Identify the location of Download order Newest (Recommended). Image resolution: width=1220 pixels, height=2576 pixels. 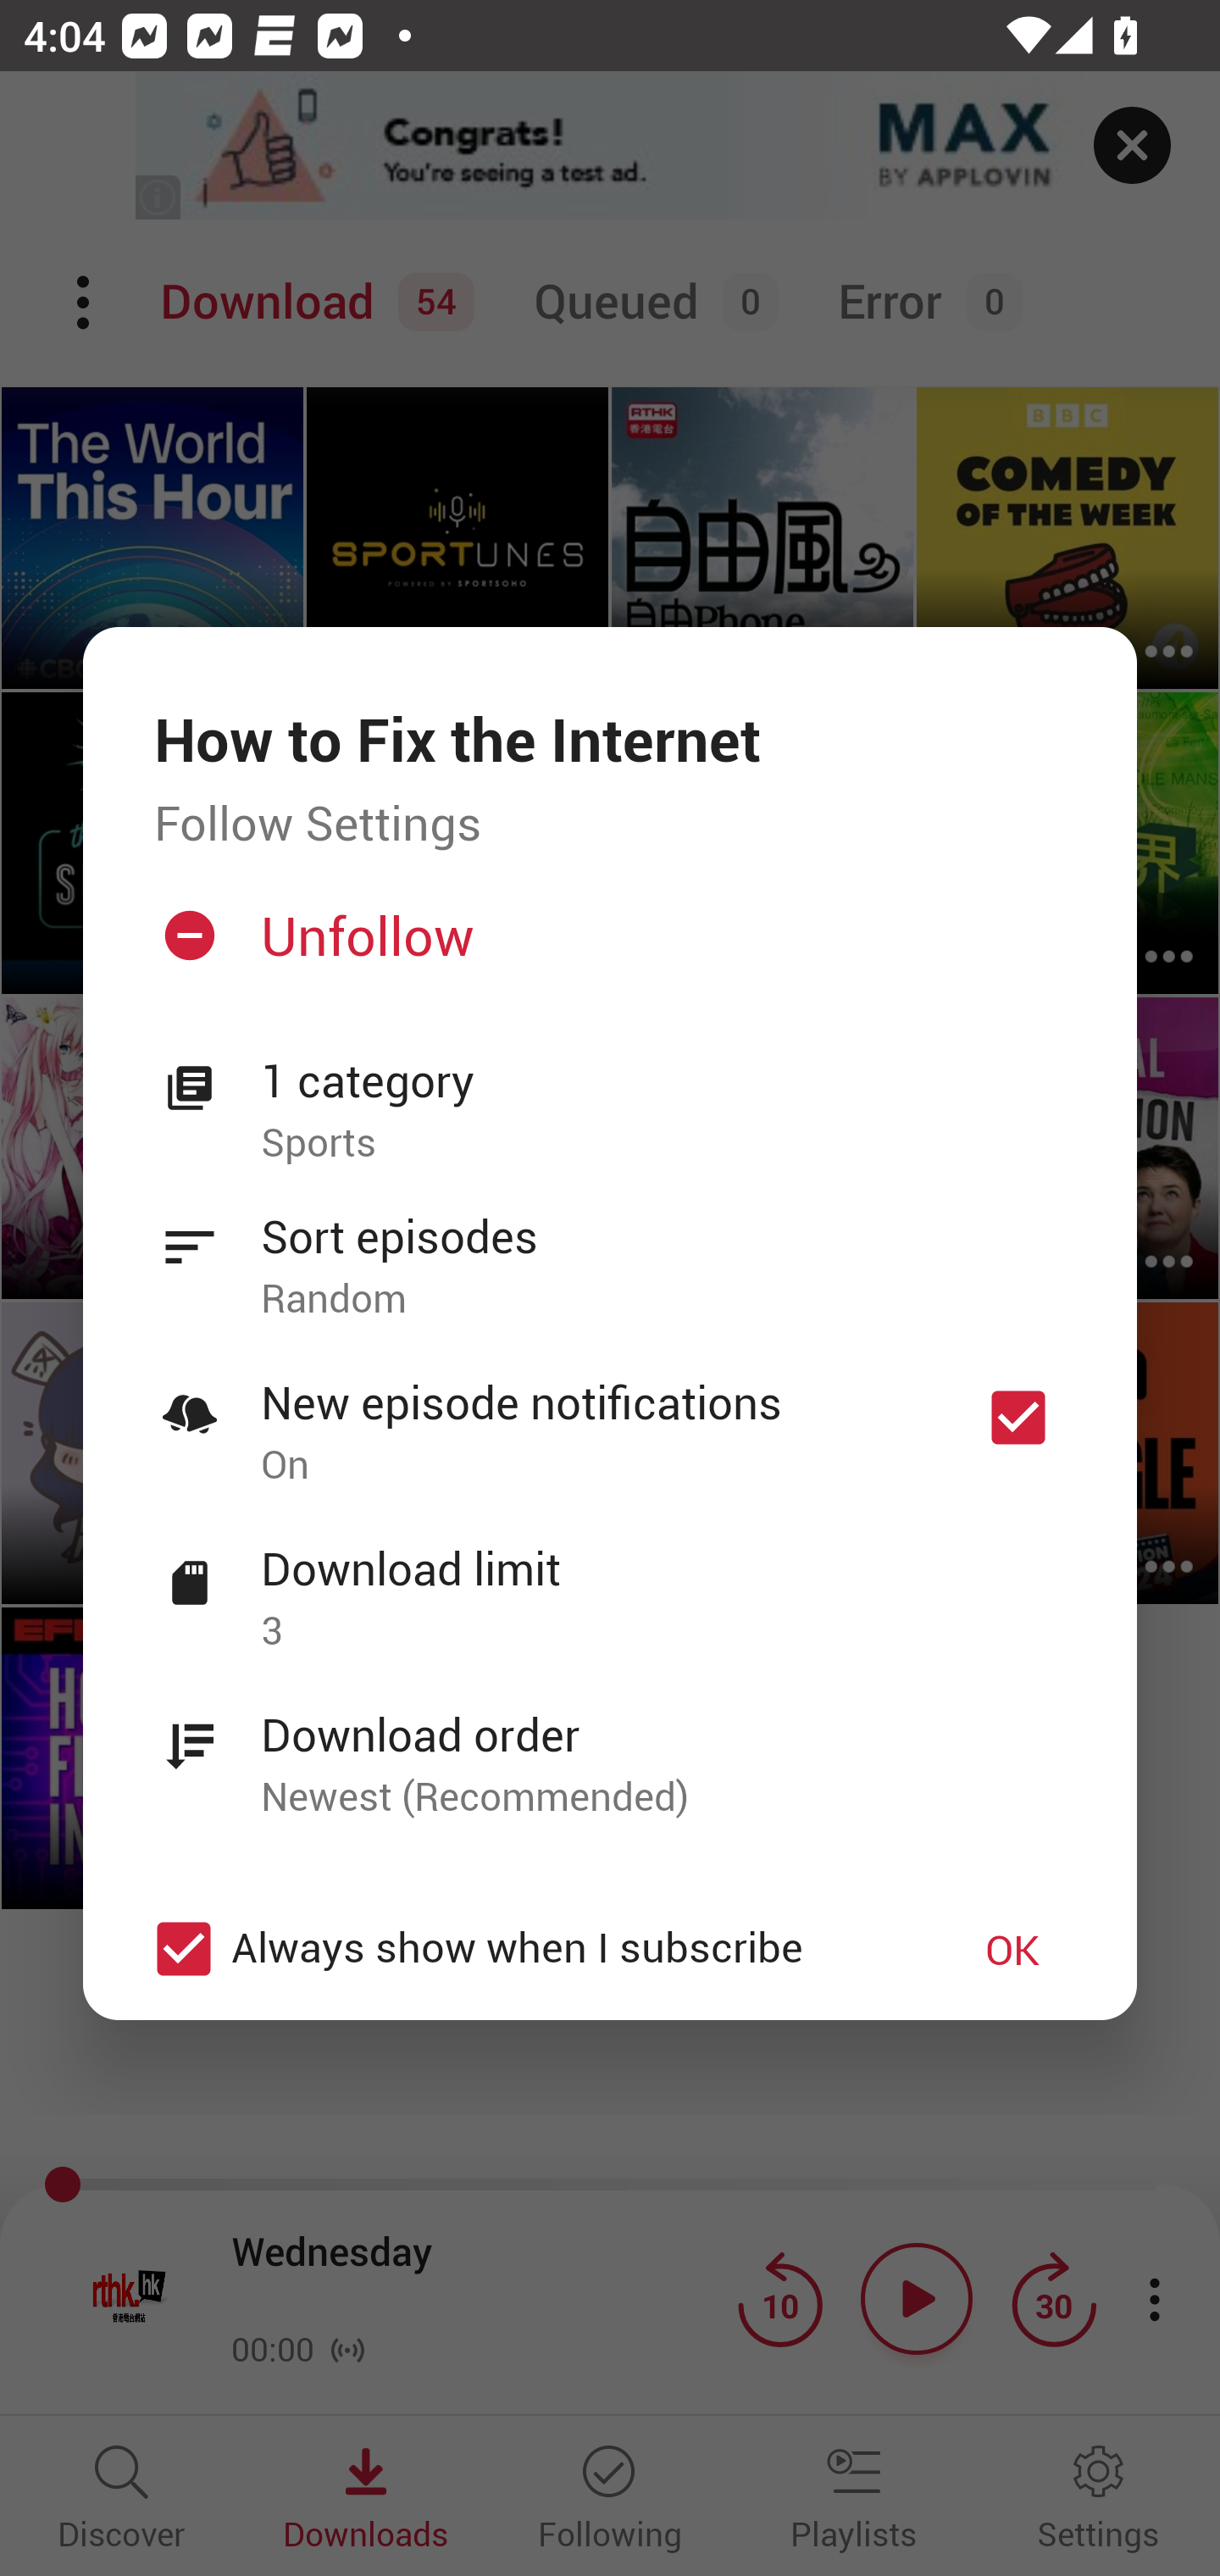
(610, 1747).